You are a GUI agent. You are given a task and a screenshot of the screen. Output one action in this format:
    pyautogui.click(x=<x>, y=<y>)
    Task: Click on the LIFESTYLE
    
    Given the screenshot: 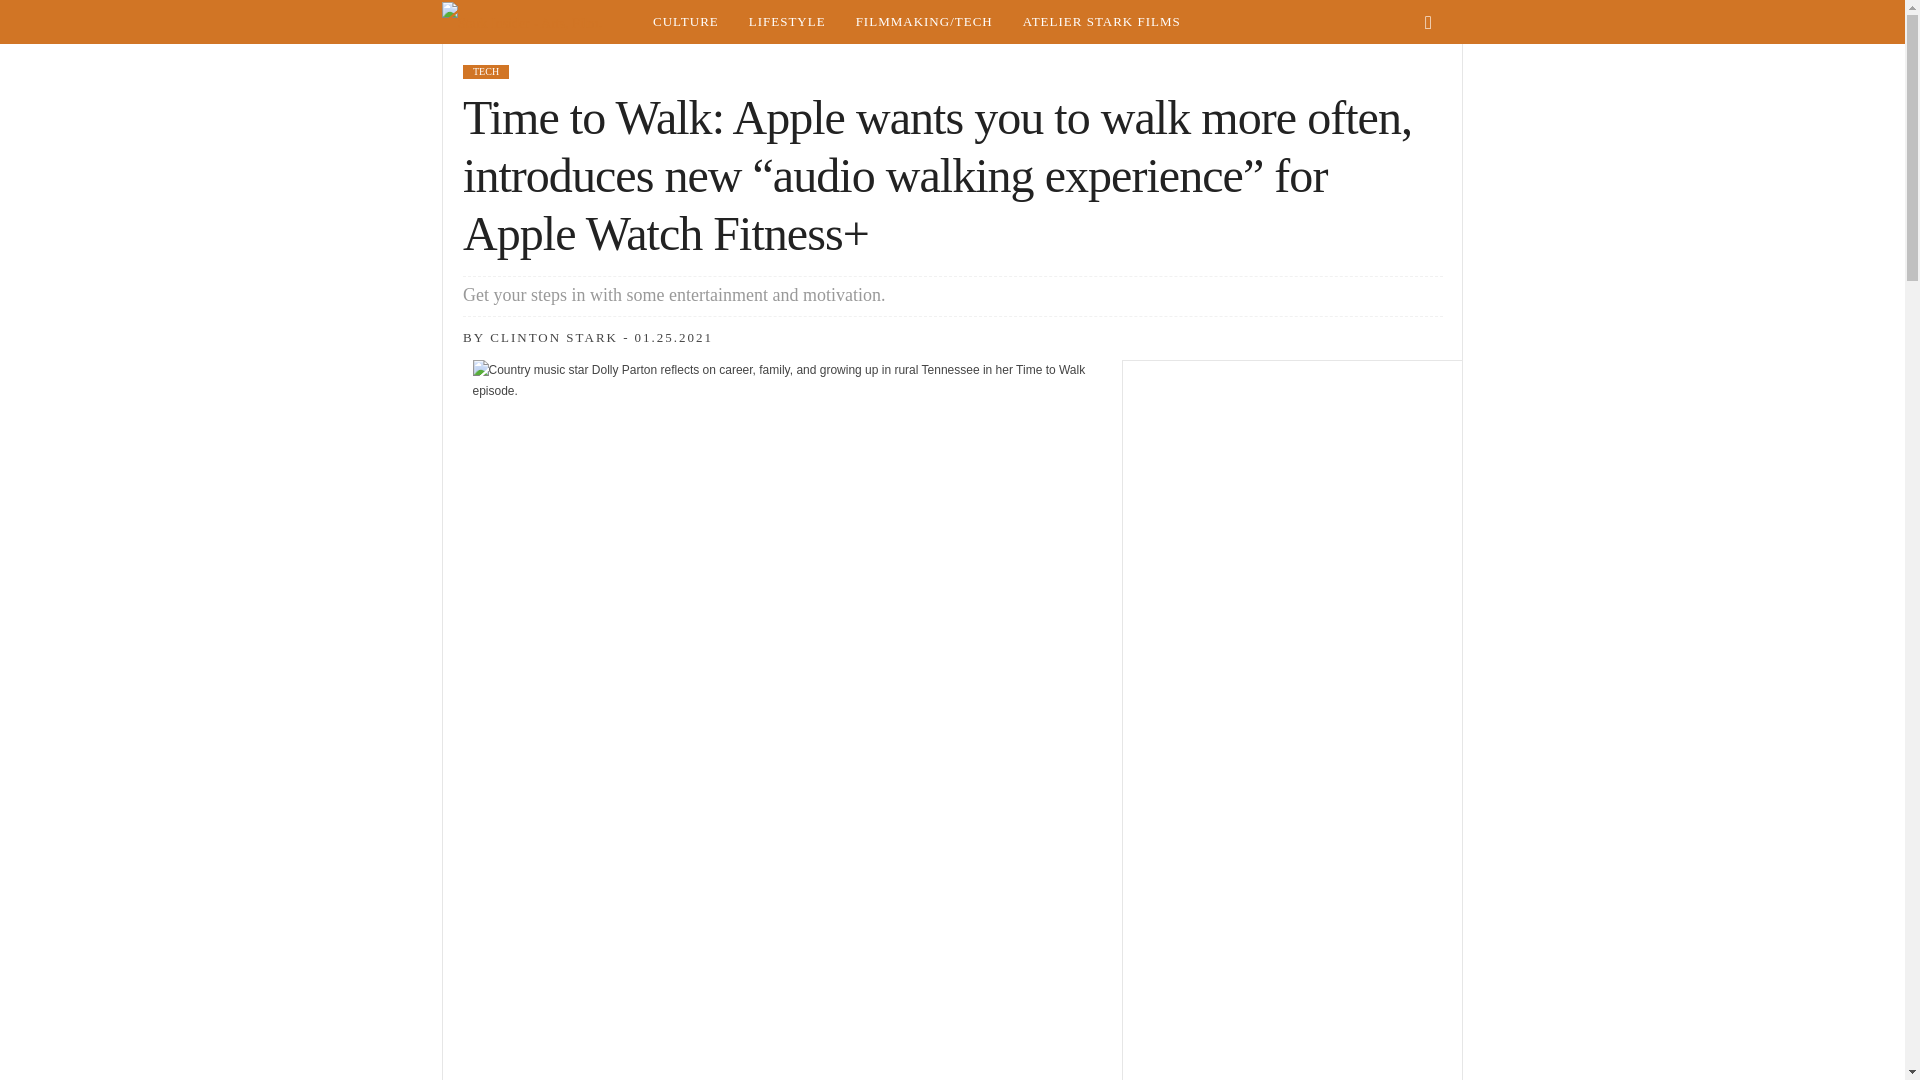 What is the action you would take?
    pyautogui.click(x=786, y=22)
    